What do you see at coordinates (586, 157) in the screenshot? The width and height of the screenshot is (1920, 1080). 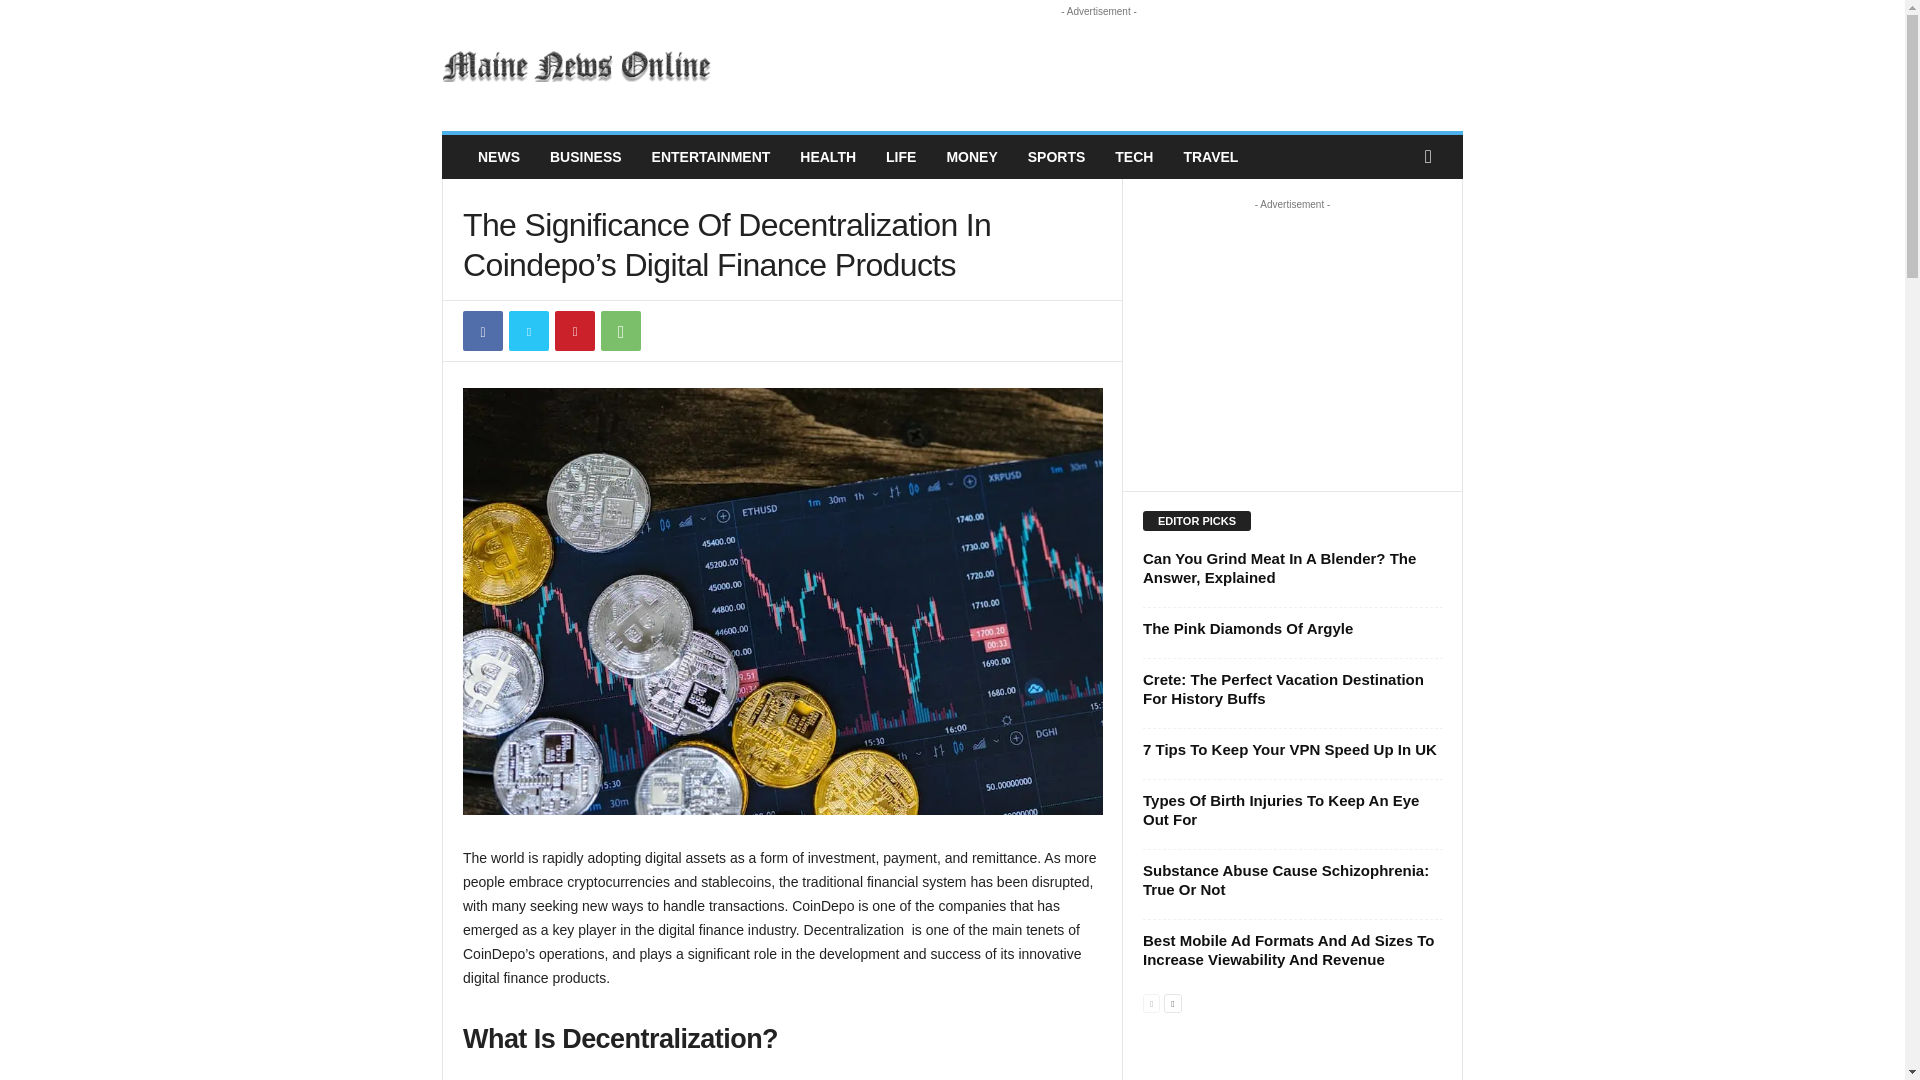 I see `BUSINESS` at bounding box center [586, 157].